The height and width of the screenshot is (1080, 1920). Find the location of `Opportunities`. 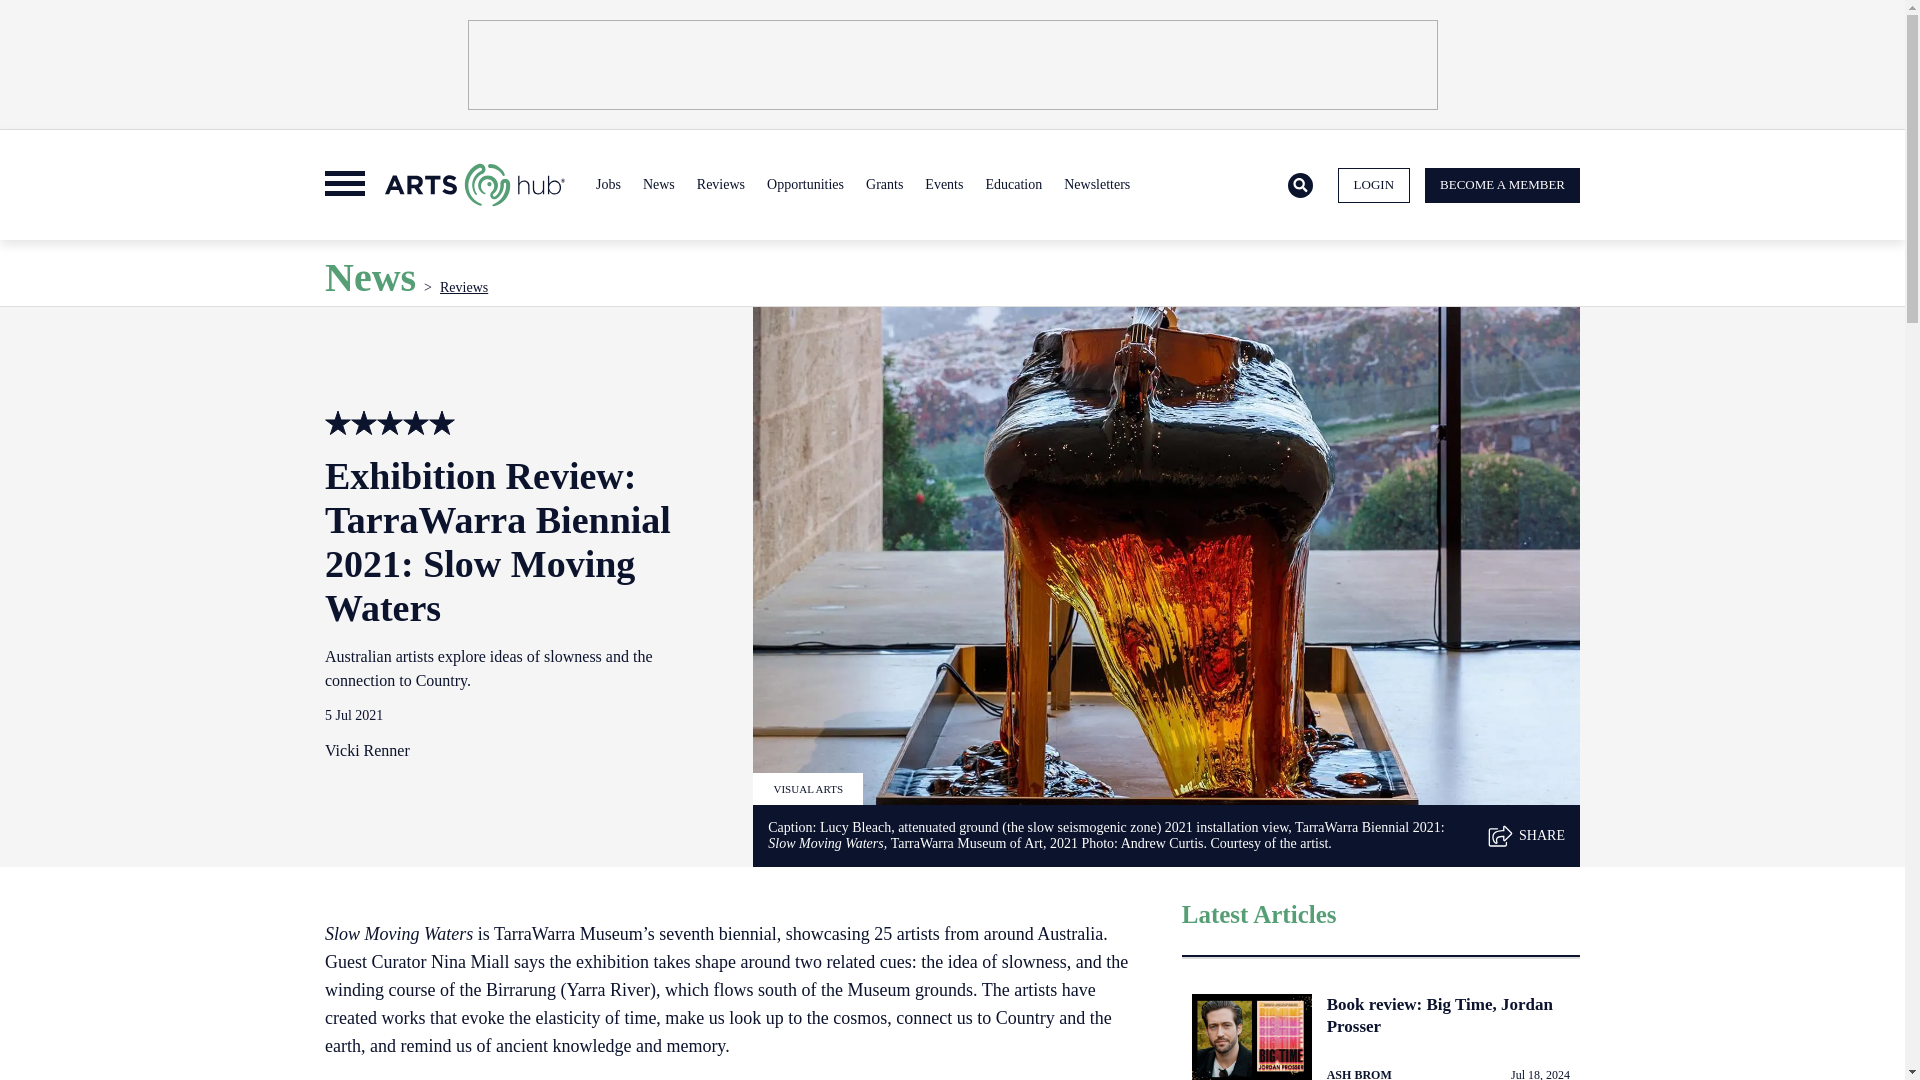

Opportunities is located at coordinates (805, 184).